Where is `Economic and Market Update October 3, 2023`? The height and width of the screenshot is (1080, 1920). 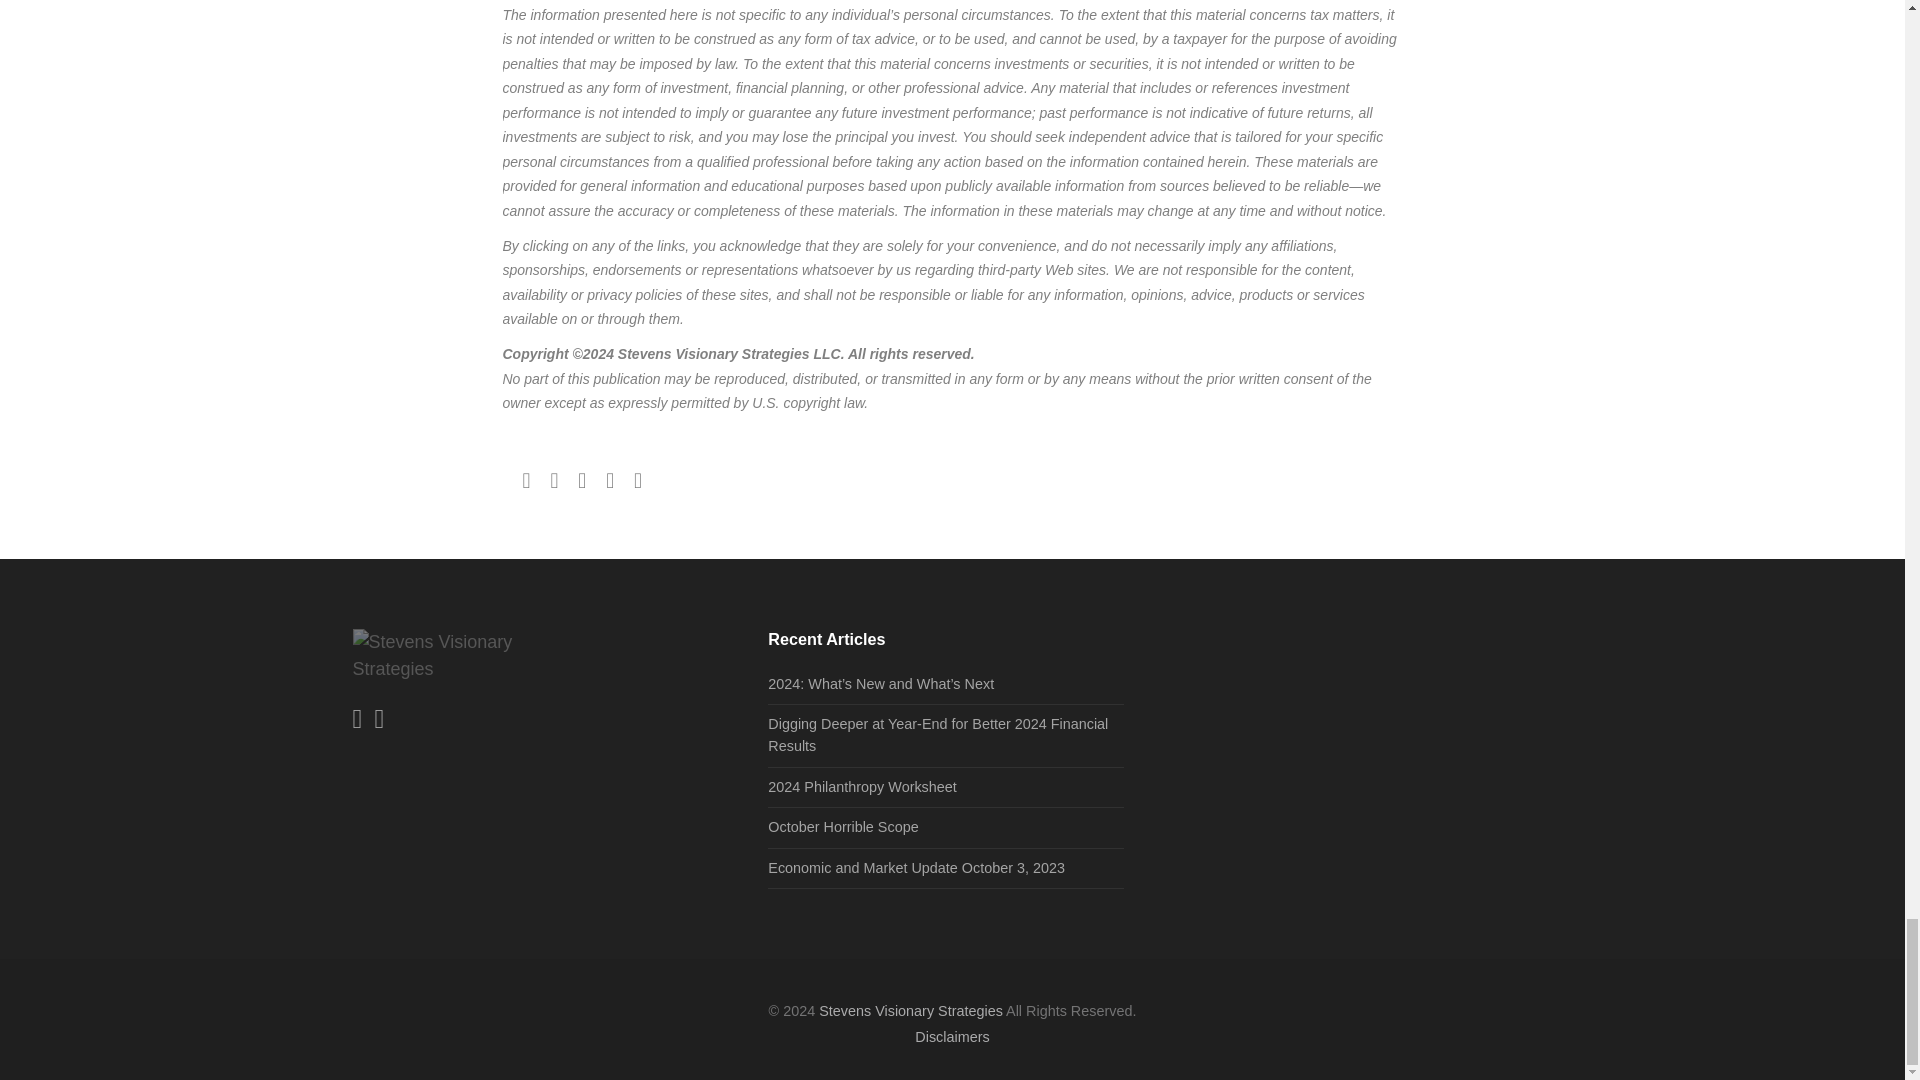
Economic and Market Update October 3, 2023 is located at coordinates (916, 867).